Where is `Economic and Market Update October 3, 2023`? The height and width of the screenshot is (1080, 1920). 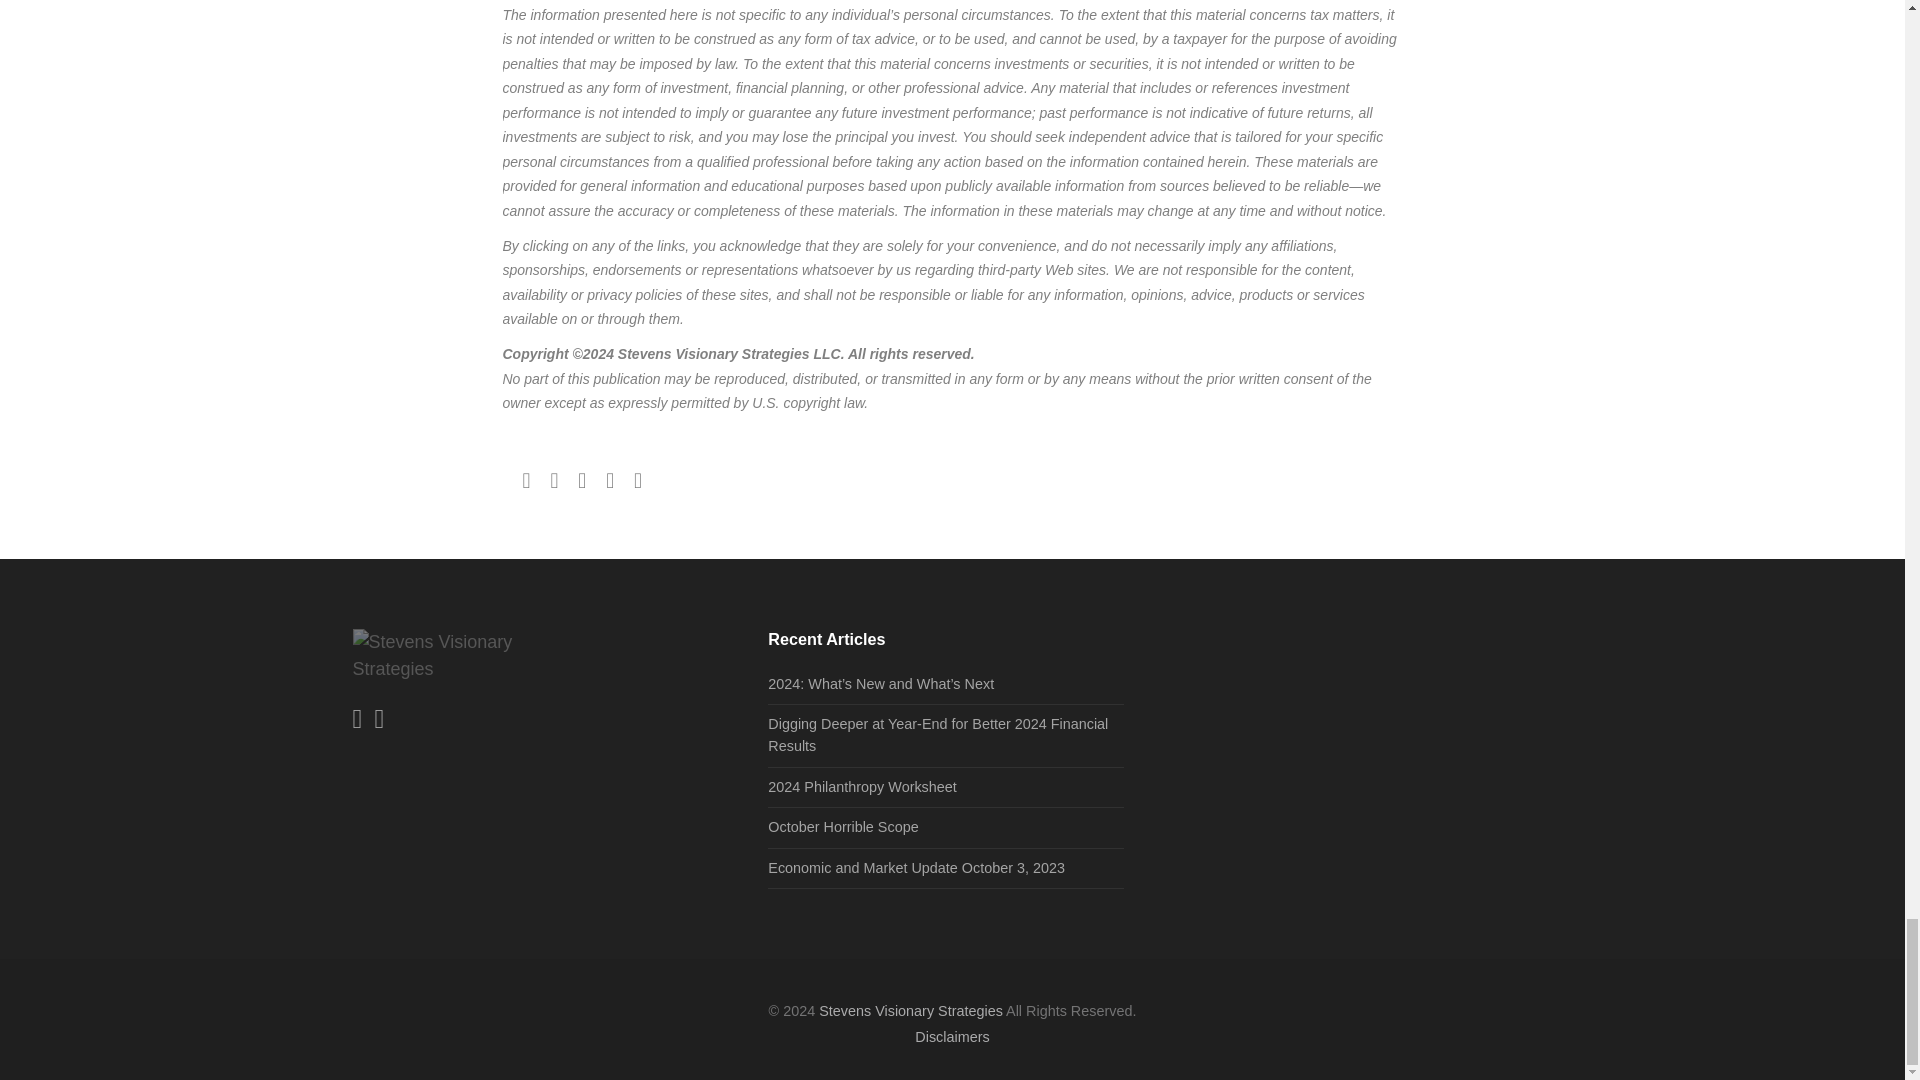
Economic and Market Update October 3, 2023 is located at coordinates (916, 867).